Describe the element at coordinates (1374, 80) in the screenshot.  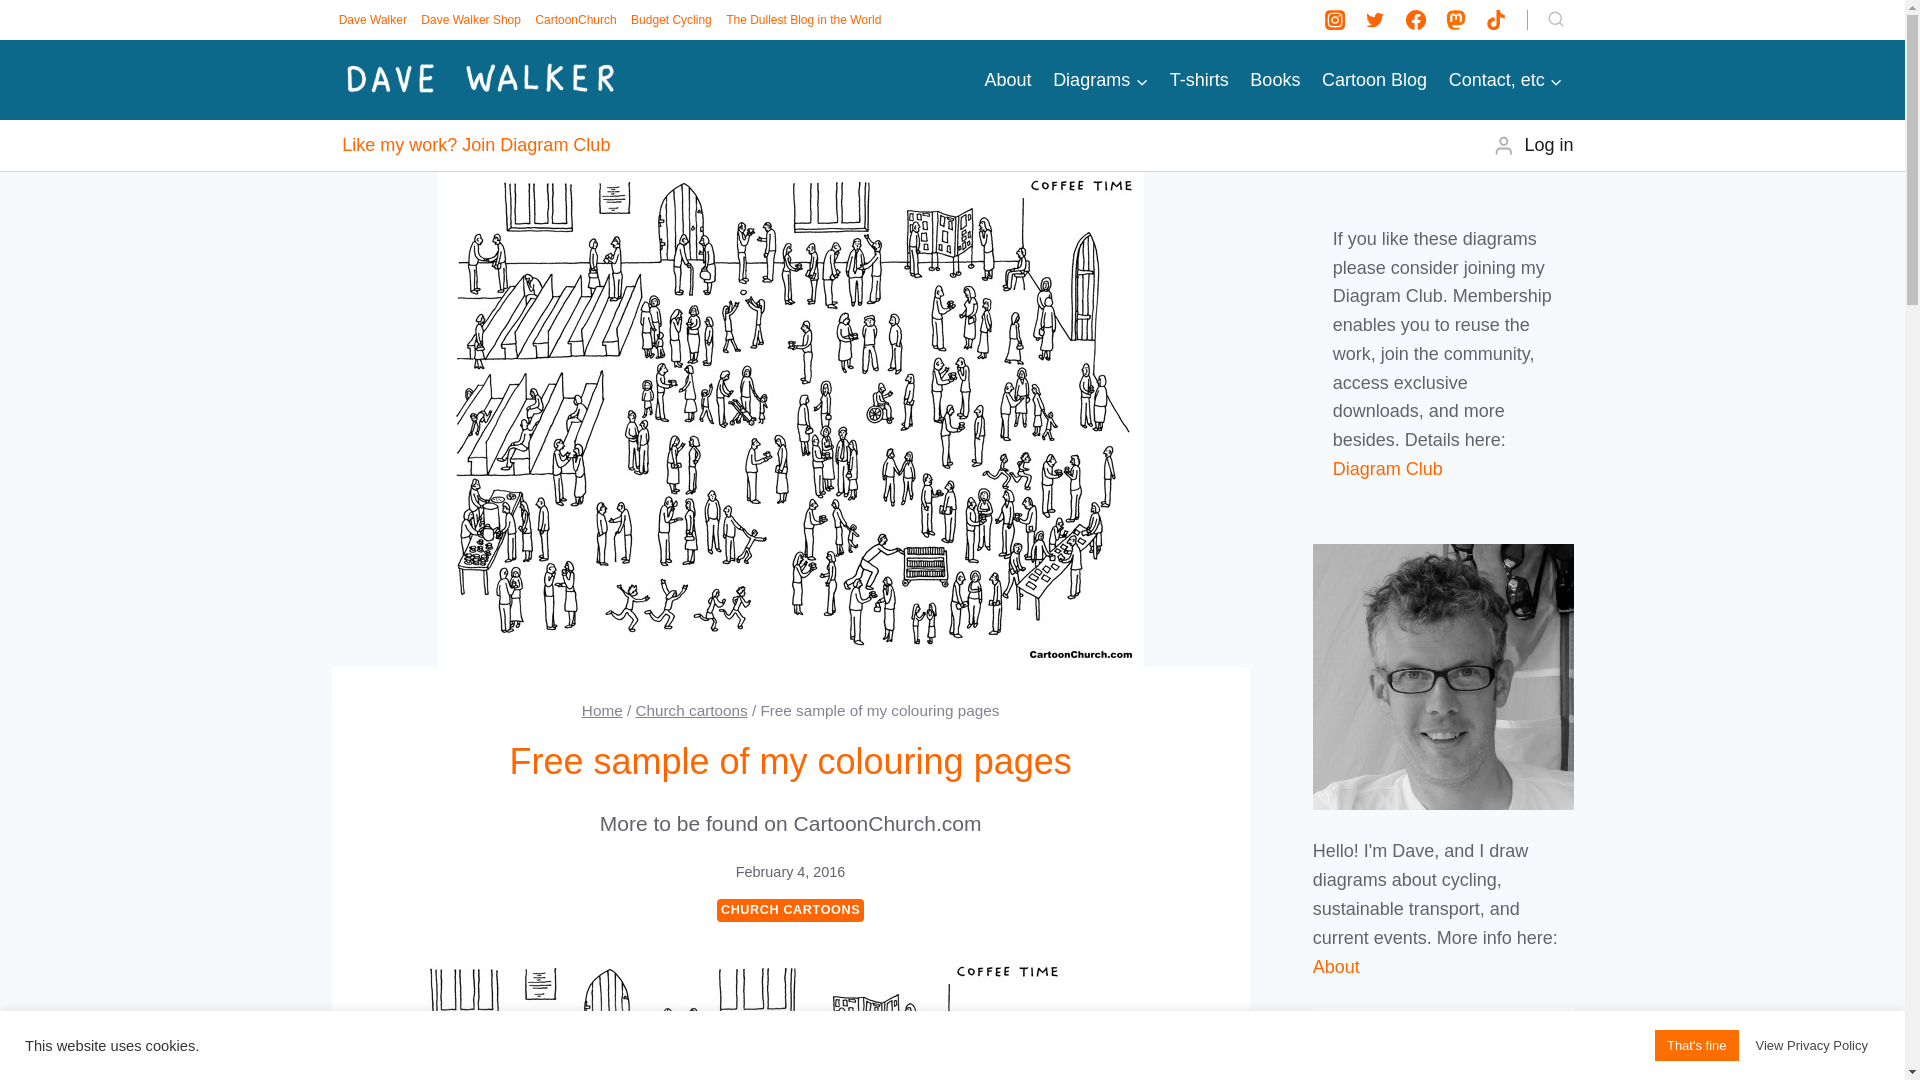
I see `Cartoon Blog` at that location.